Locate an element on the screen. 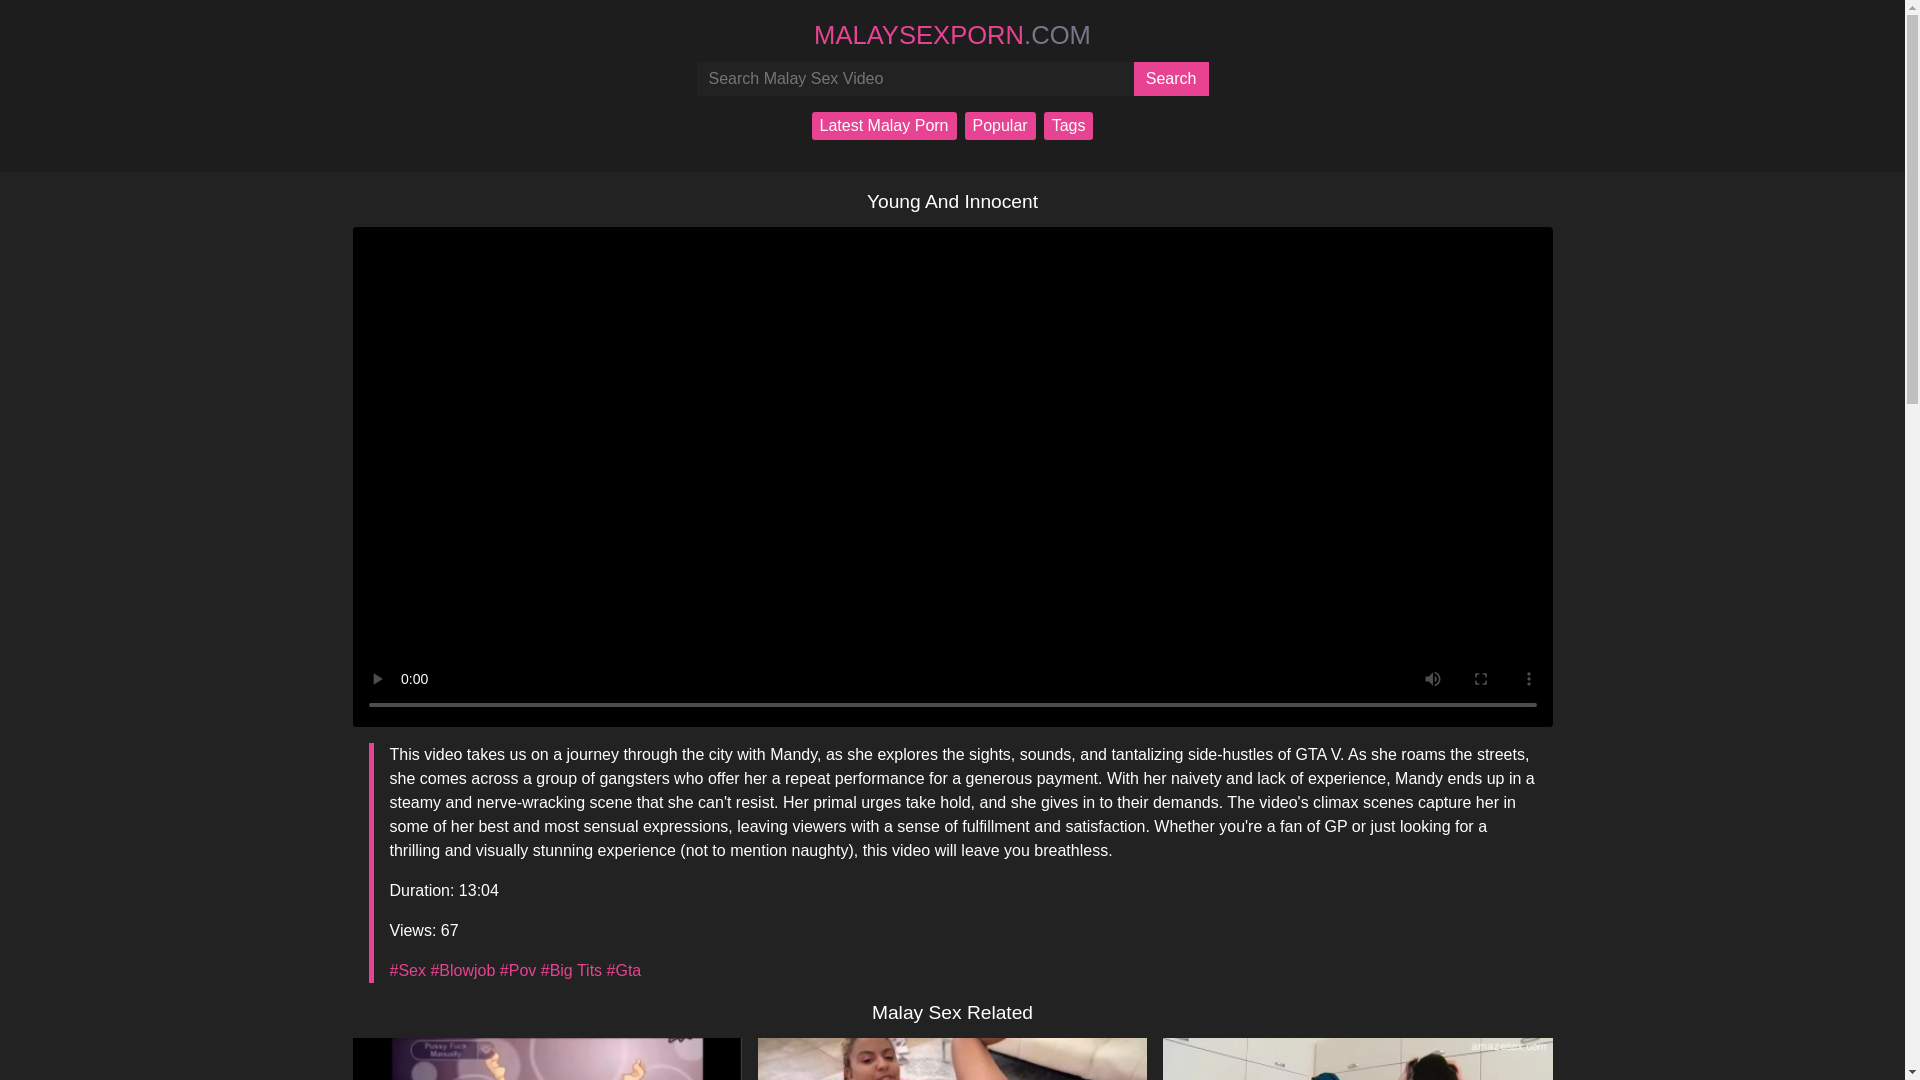 The width and height of the screenshot is (1920, 1080). Big Tits is located at coordinates (572, 970).